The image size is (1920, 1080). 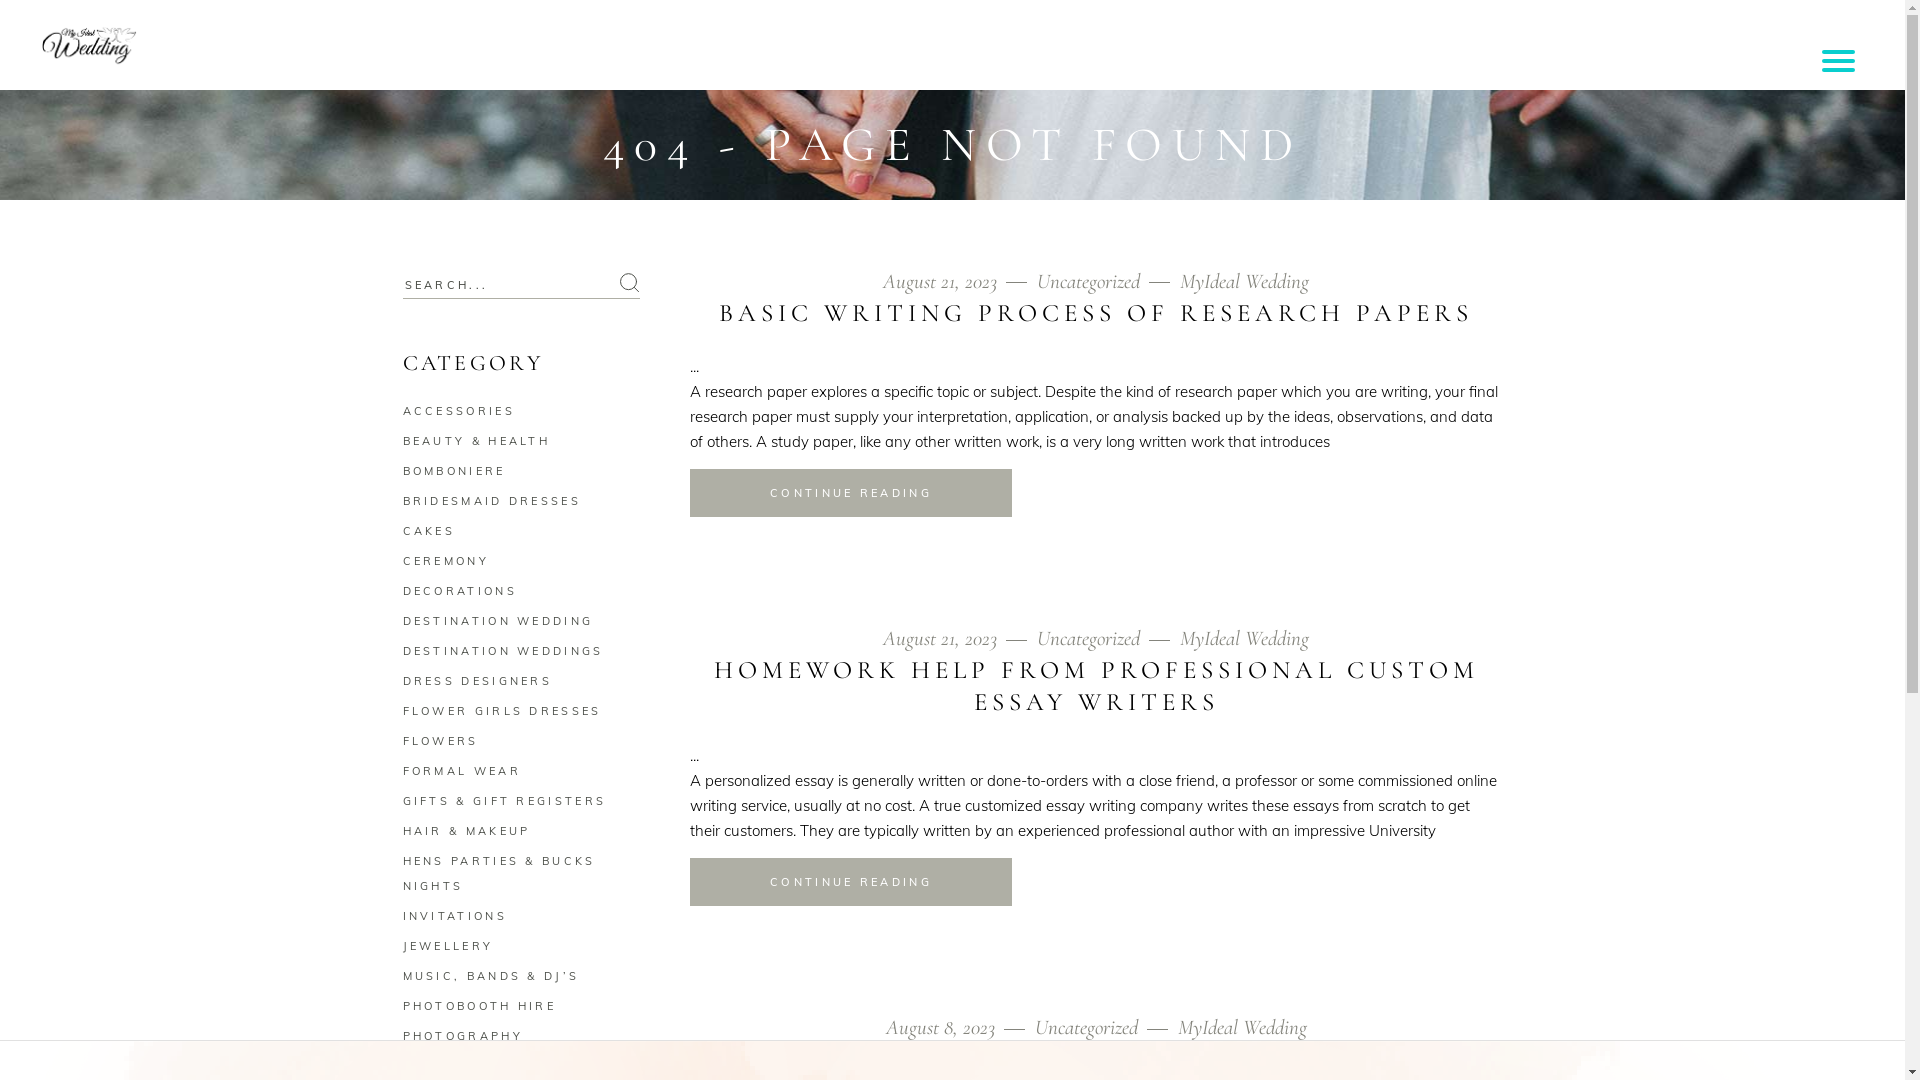 What do you see at coordinates (958, 1028) in the screenshot?
I see `August 8, 2023` at bounding box center [958, 1028].